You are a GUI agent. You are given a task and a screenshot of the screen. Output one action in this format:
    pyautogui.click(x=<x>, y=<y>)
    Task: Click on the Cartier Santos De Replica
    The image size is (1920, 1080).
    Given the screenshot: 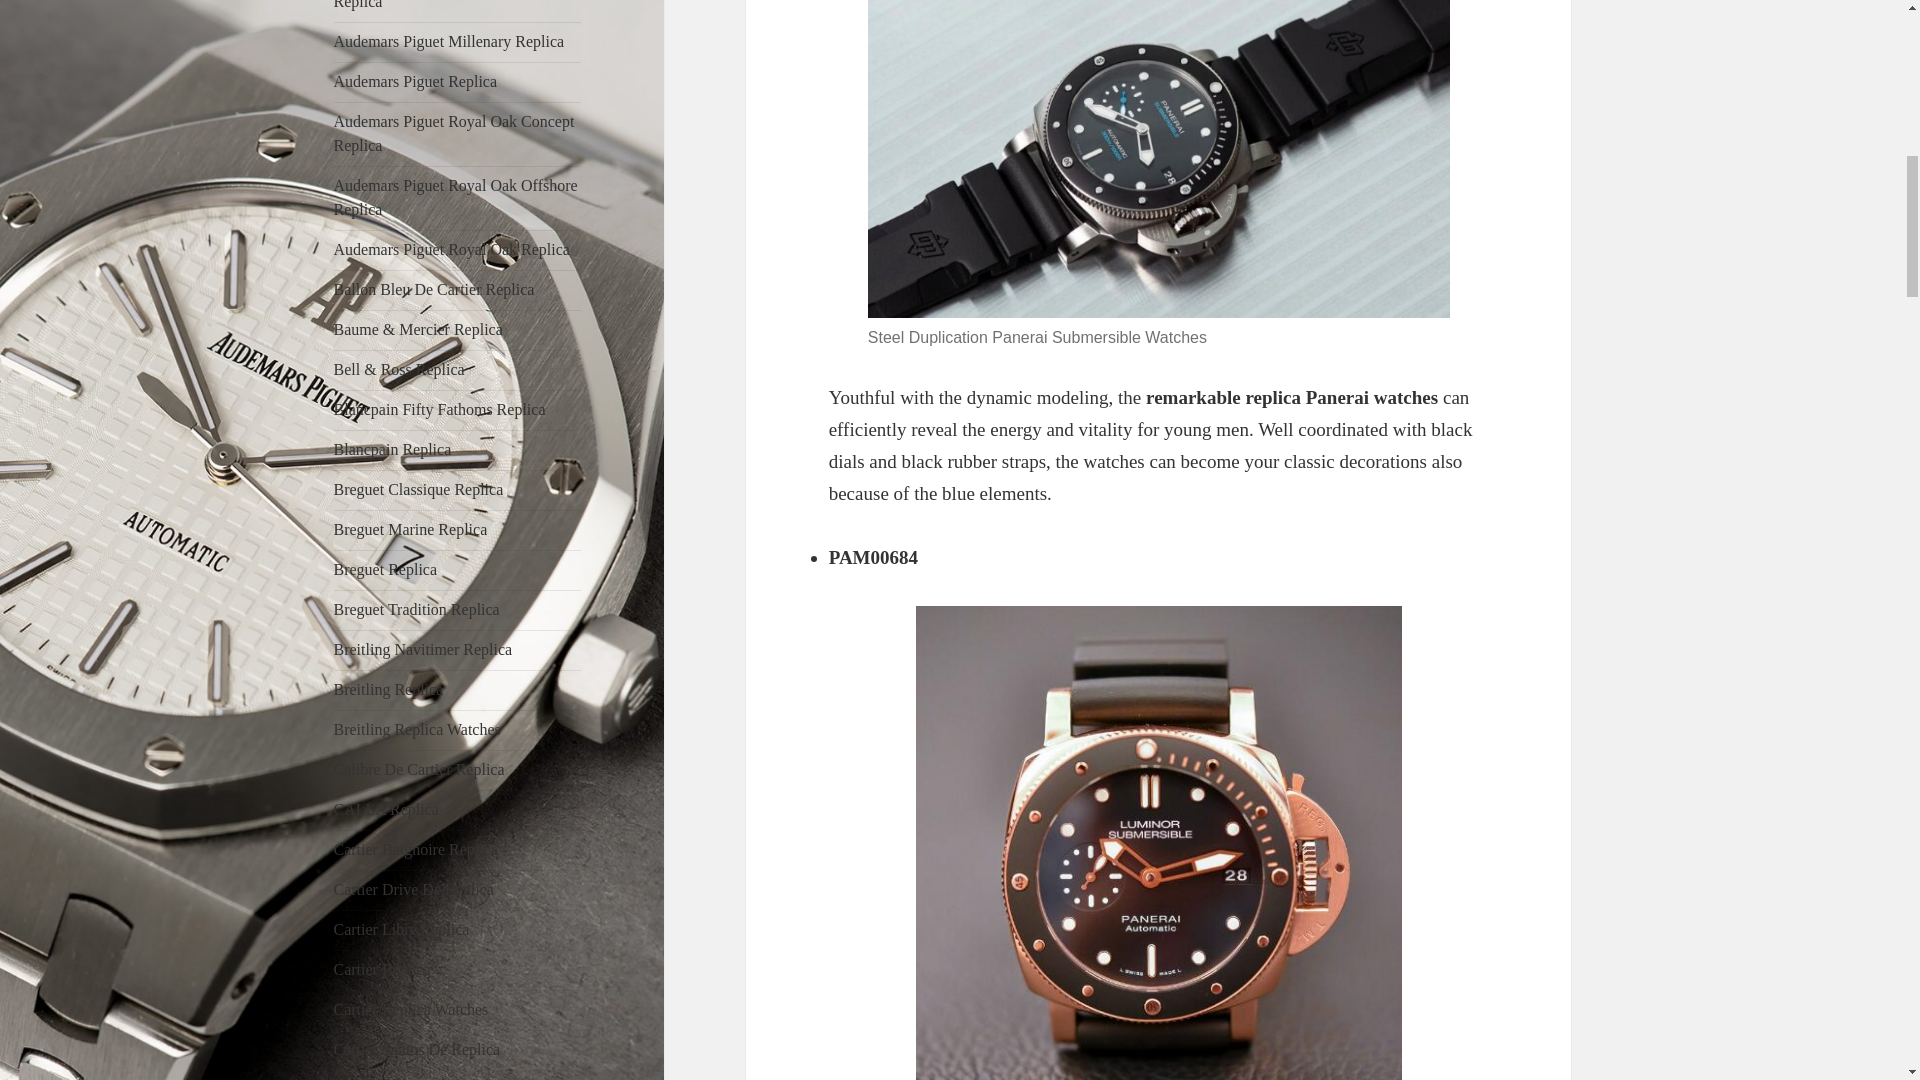 What is the action you would take?
    pyautogui.click(x=418, y=1050)
    